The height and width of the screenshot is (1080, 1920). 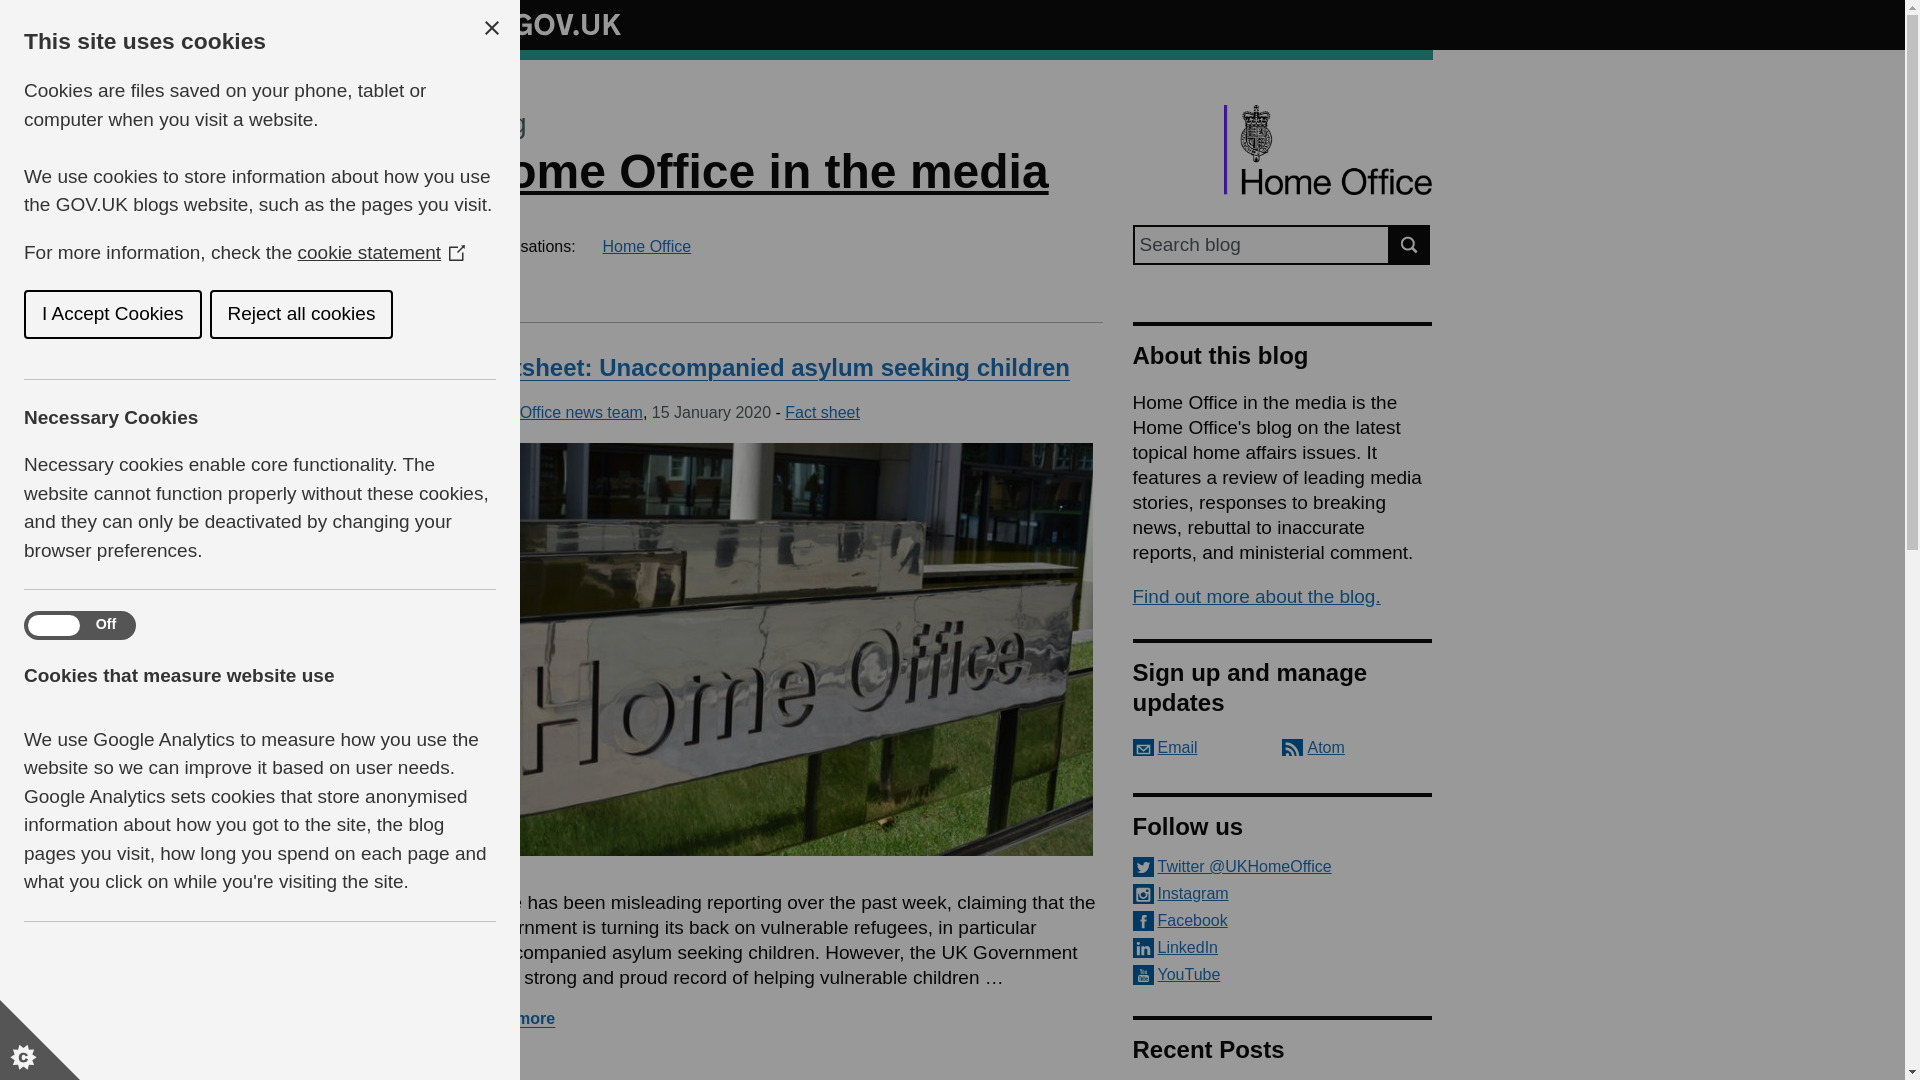 I want to click on Home Office, so click(x=646, y=246).